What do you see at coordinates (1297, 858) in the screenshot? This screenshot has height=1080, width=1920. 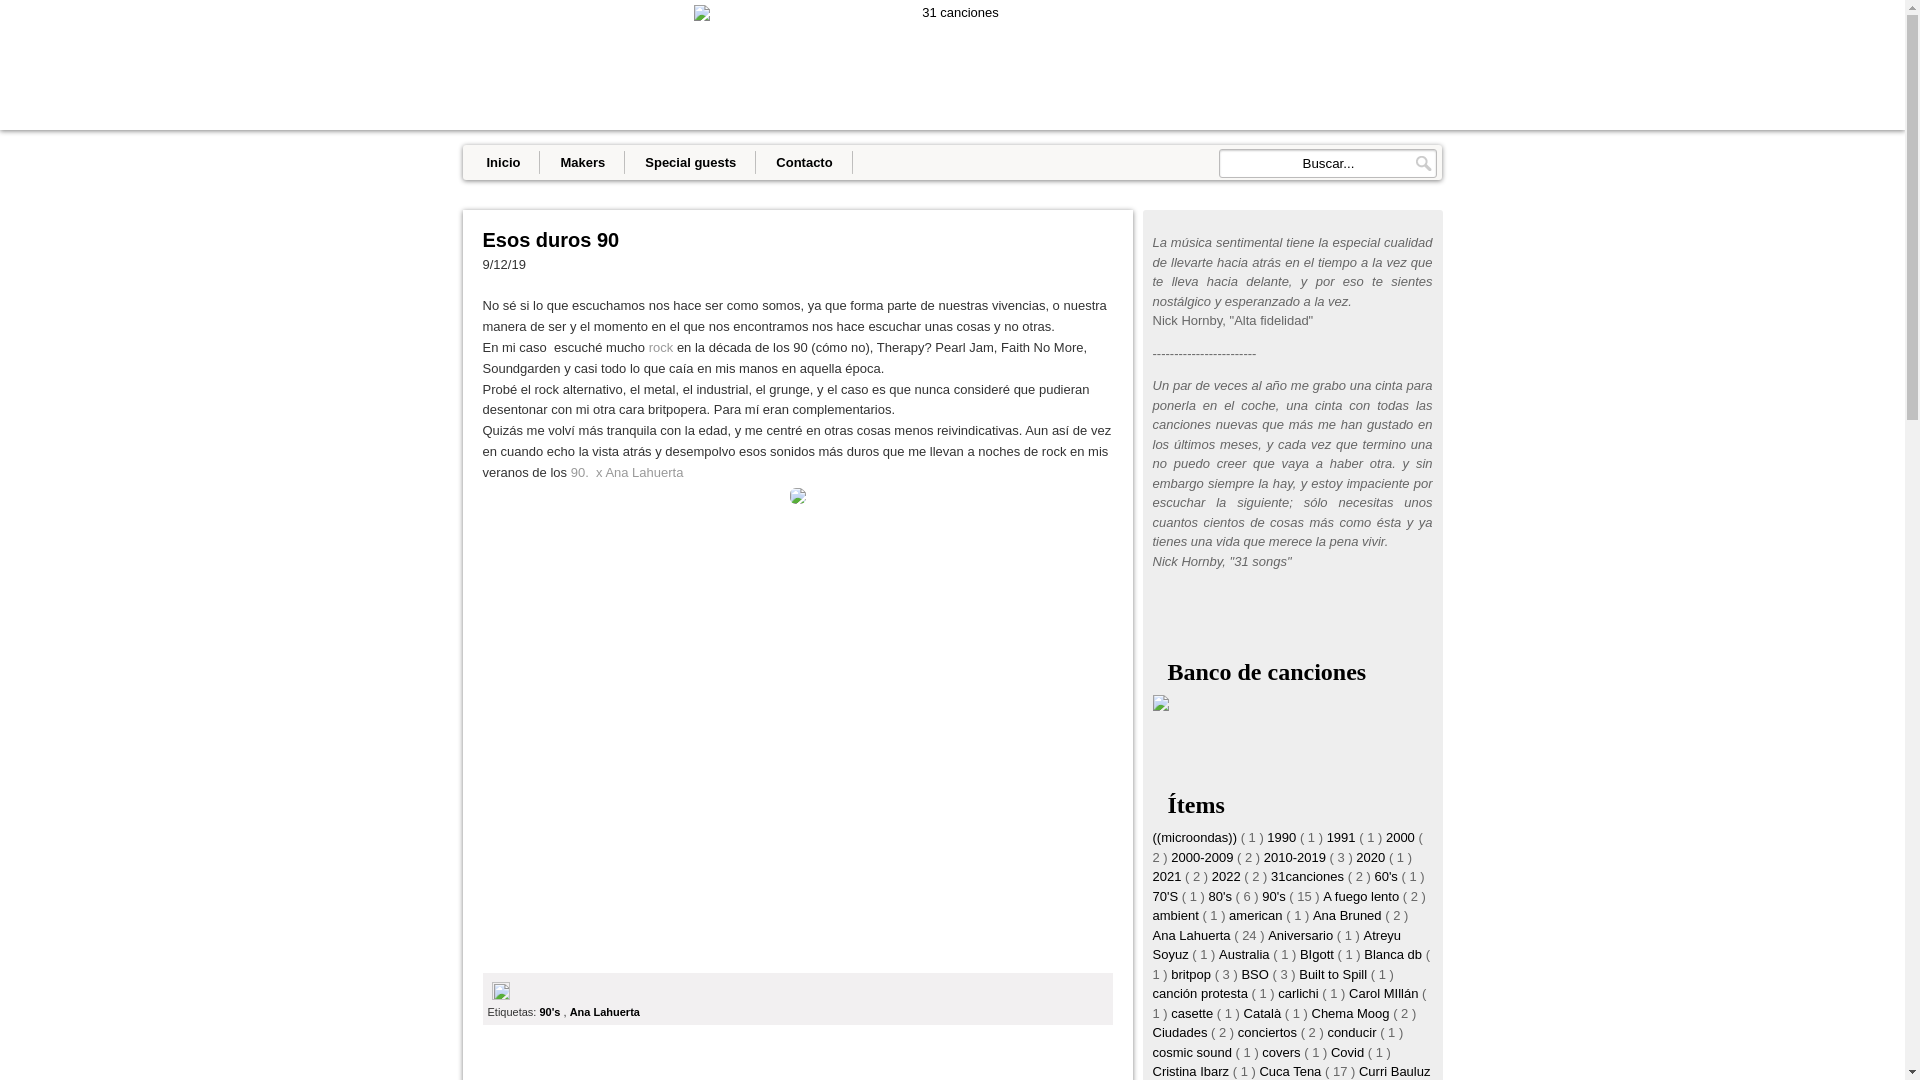 I see `2010-2019` at bounding box center [1297, 858].